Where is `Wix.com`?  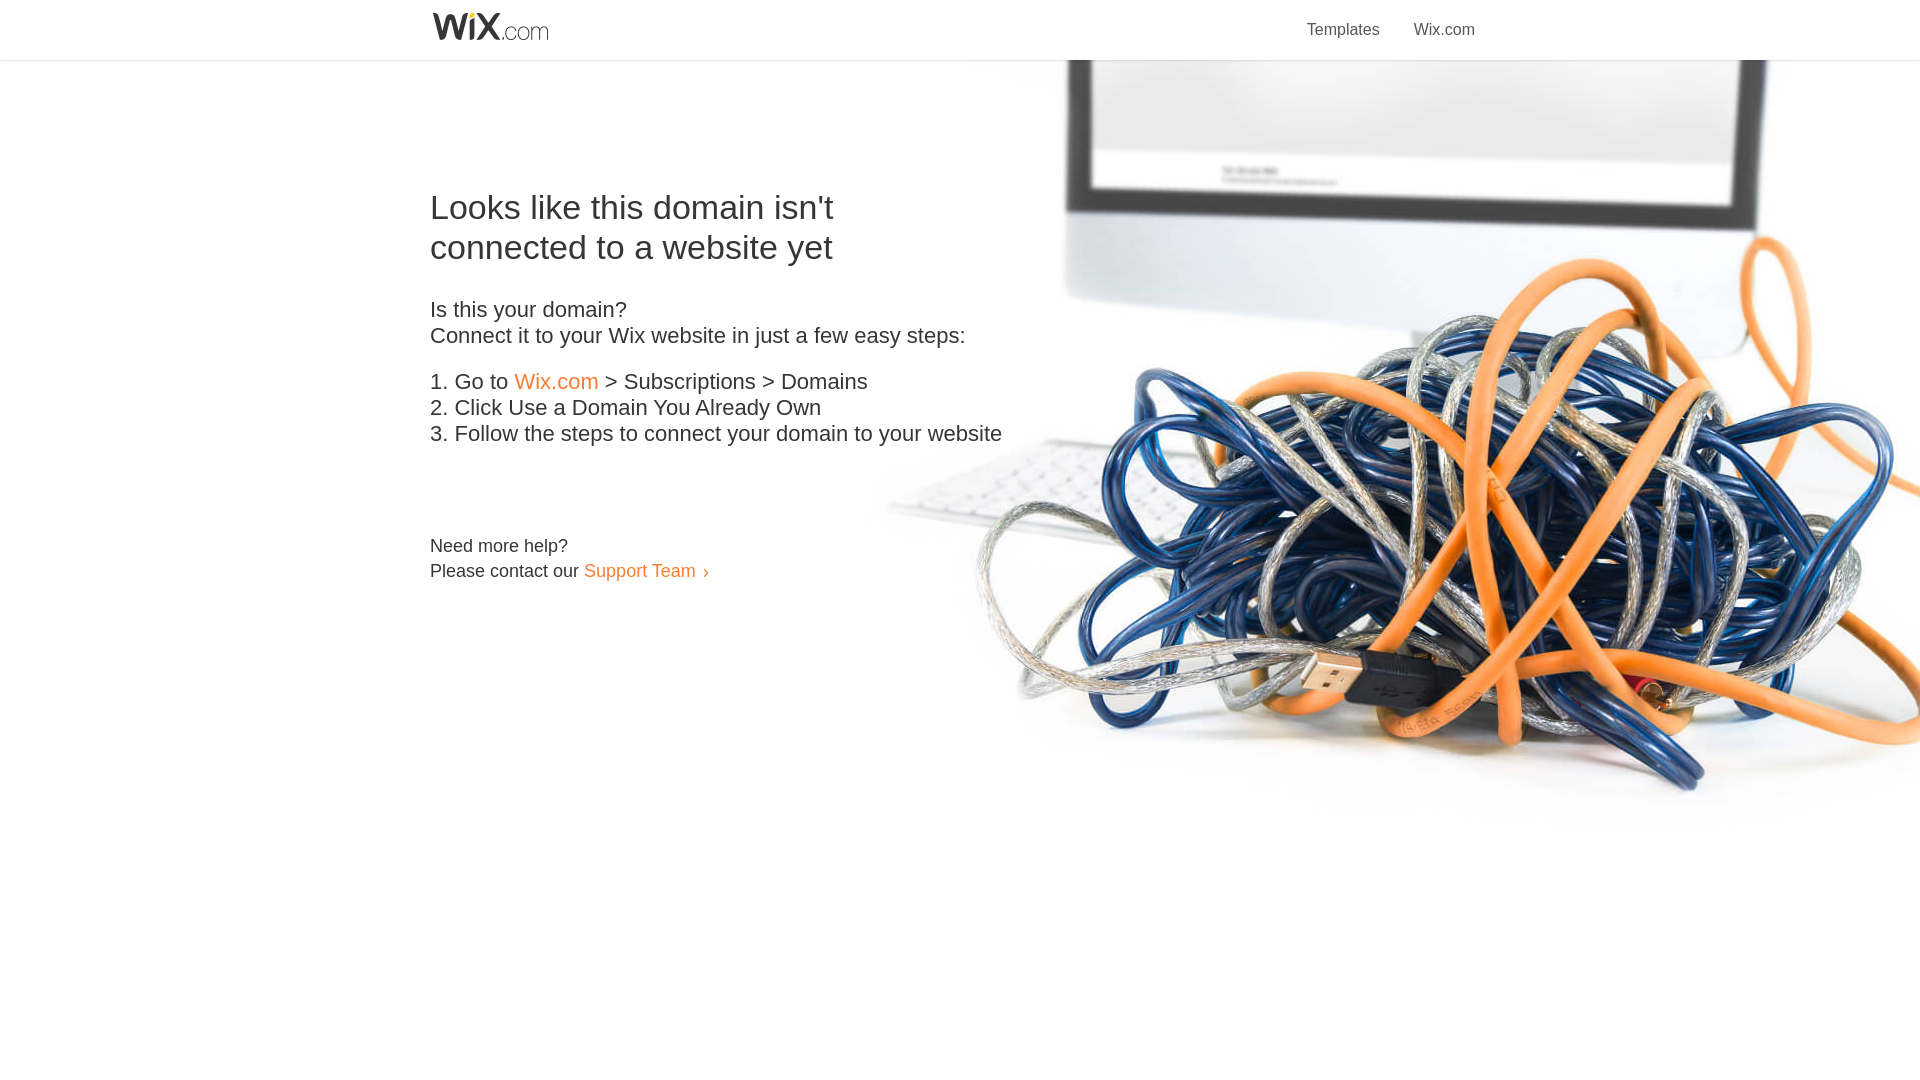
Wix.com is located at coordinates (1444, 18).